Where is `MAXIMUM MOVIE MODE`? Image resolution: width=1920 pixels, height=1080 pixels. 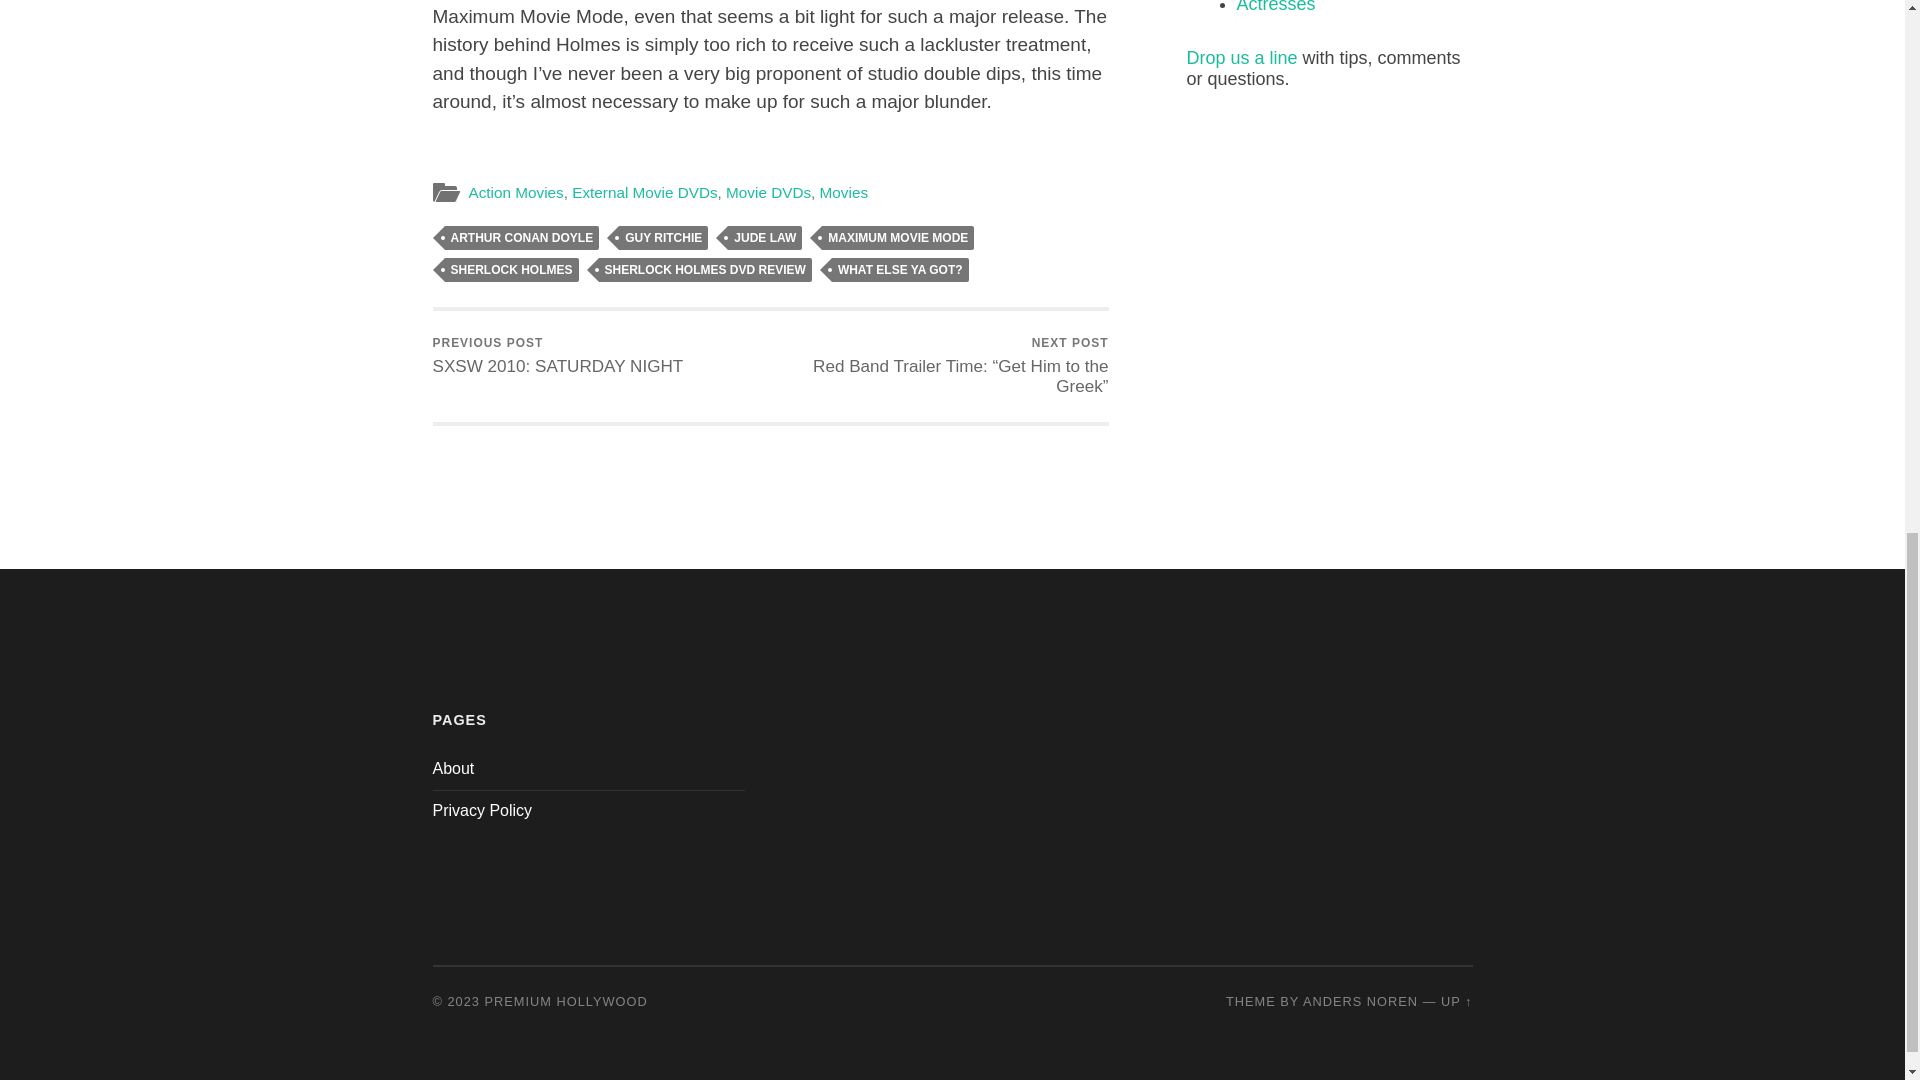 MAXIMUM MOVIE MODE is located at coordinates (897, 237).